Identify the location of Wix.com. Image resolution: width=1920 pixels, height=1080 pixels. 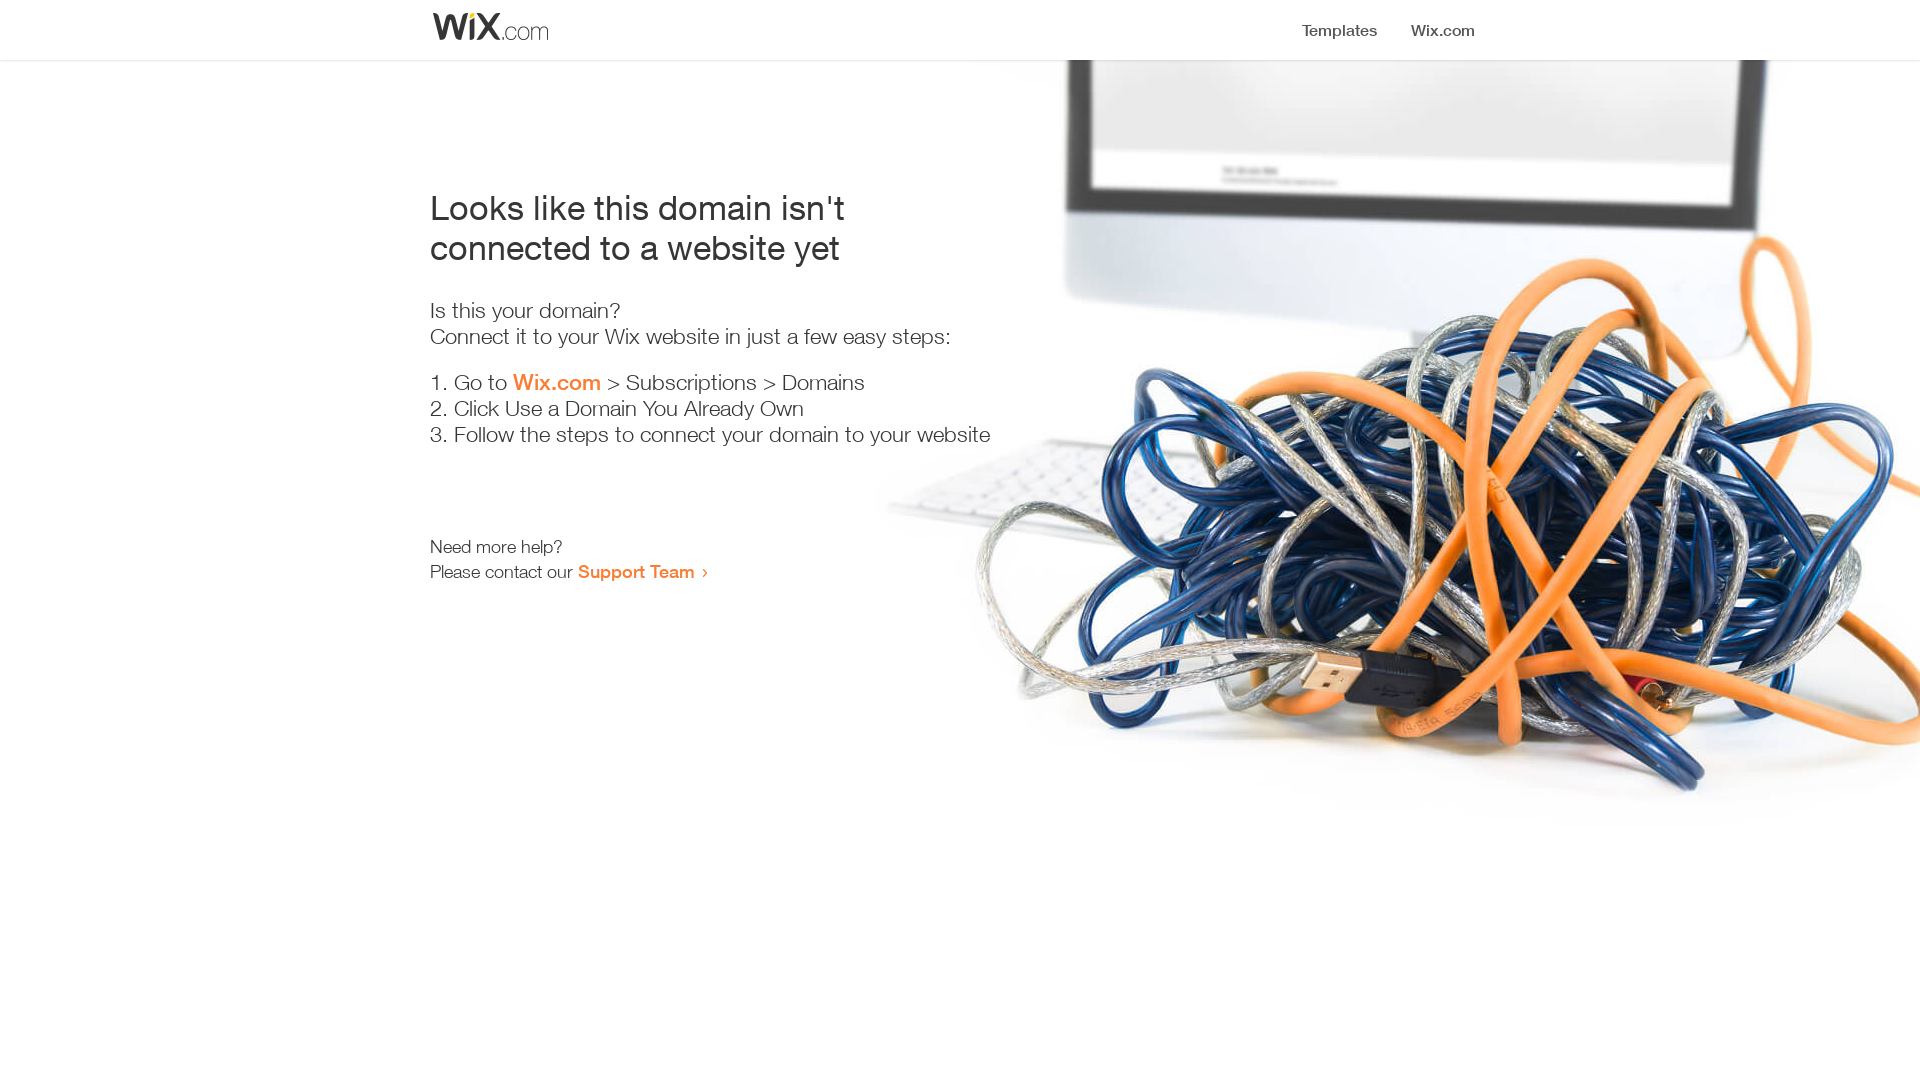
(557, 382).